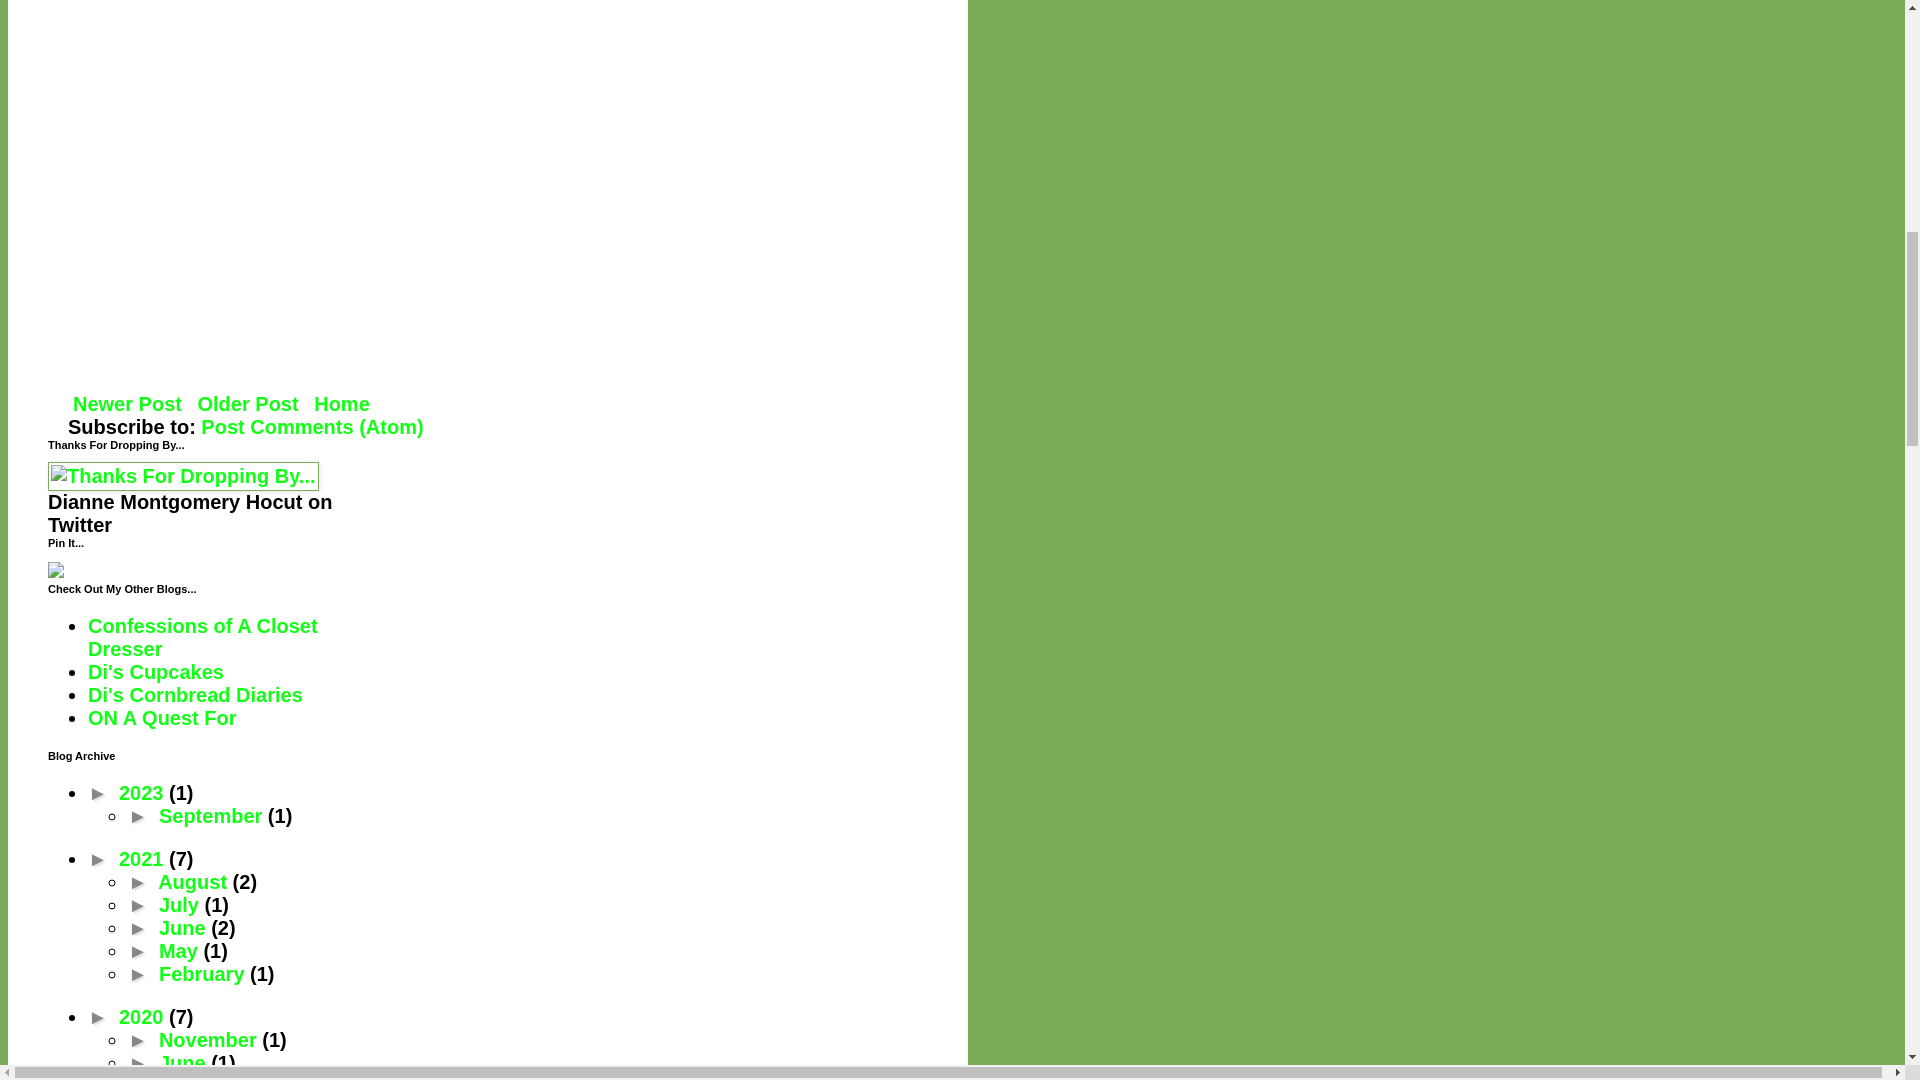 This screenshot has height=1080, width=1920. I want to click on ON A Quest For, so click(162, 718).